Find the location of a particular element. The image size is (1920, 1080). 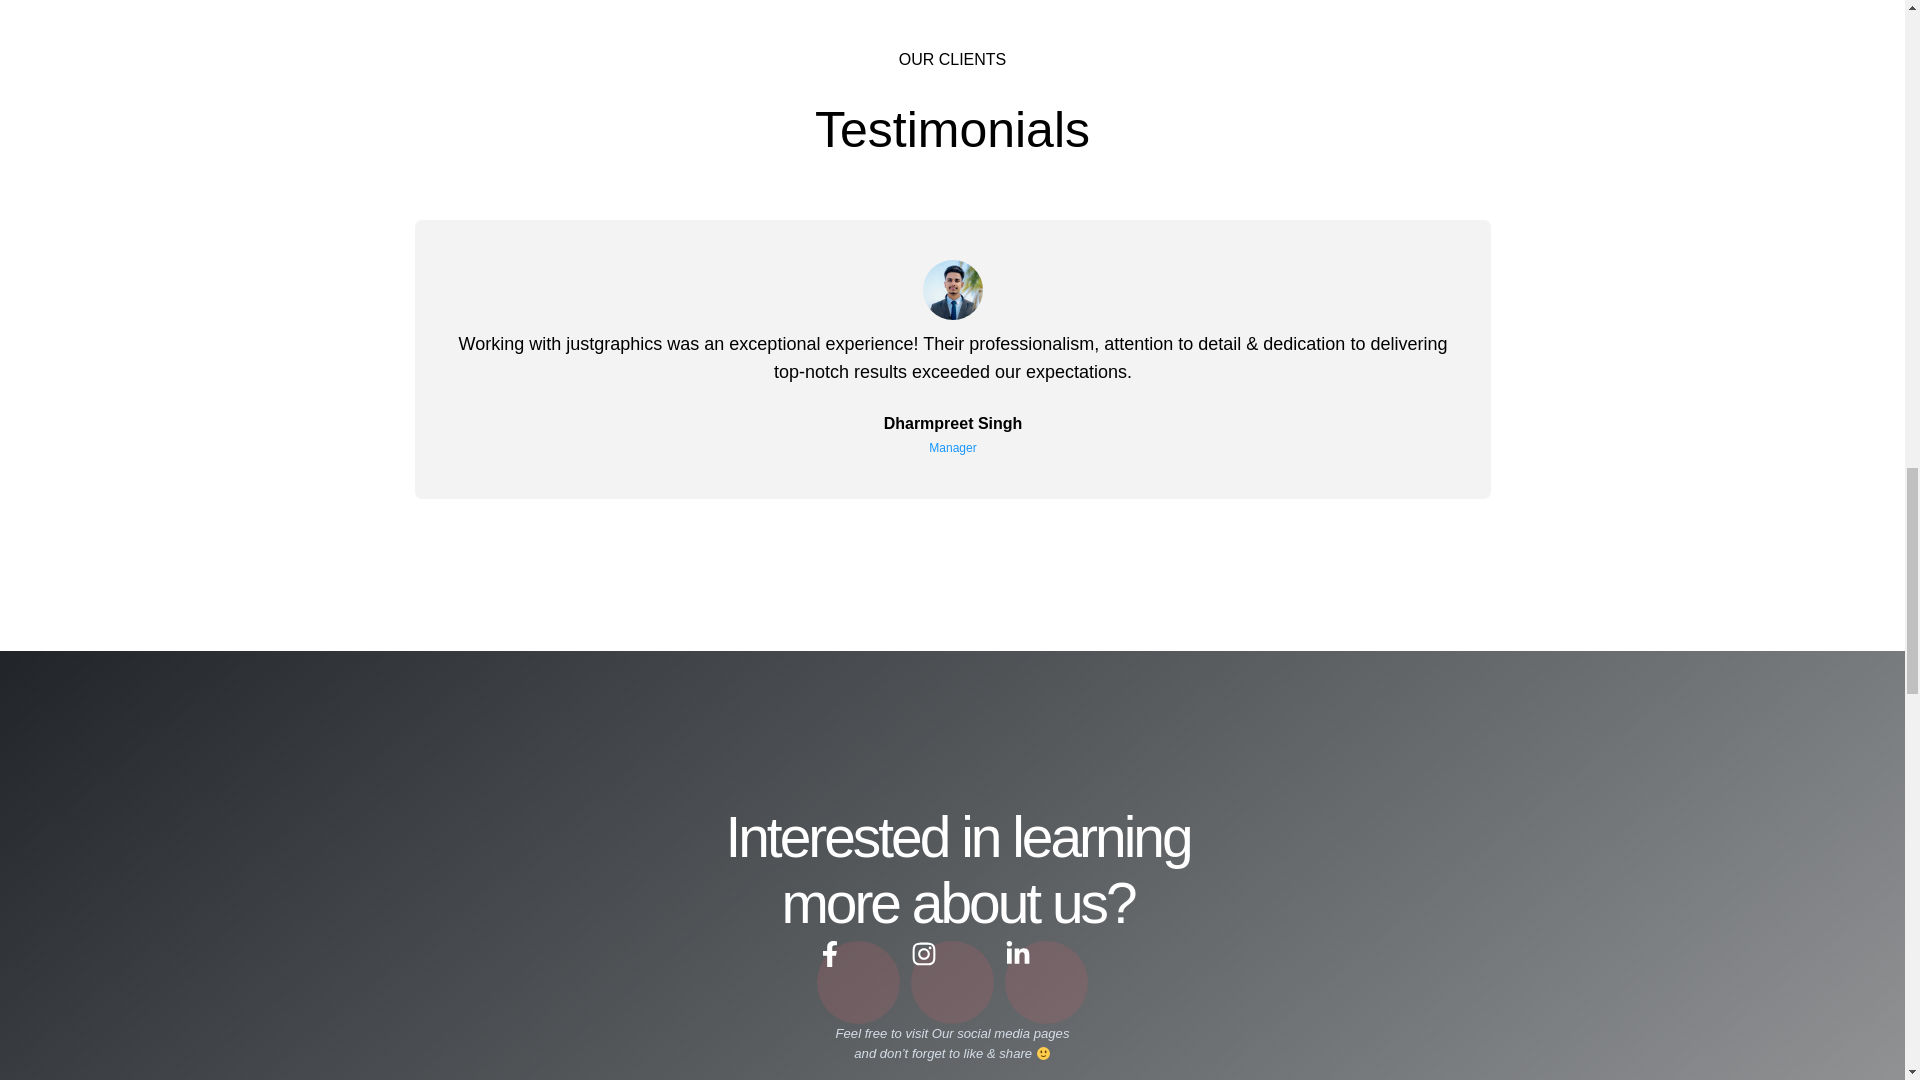

Linkedin-in is located at coordinates (1046, 982).